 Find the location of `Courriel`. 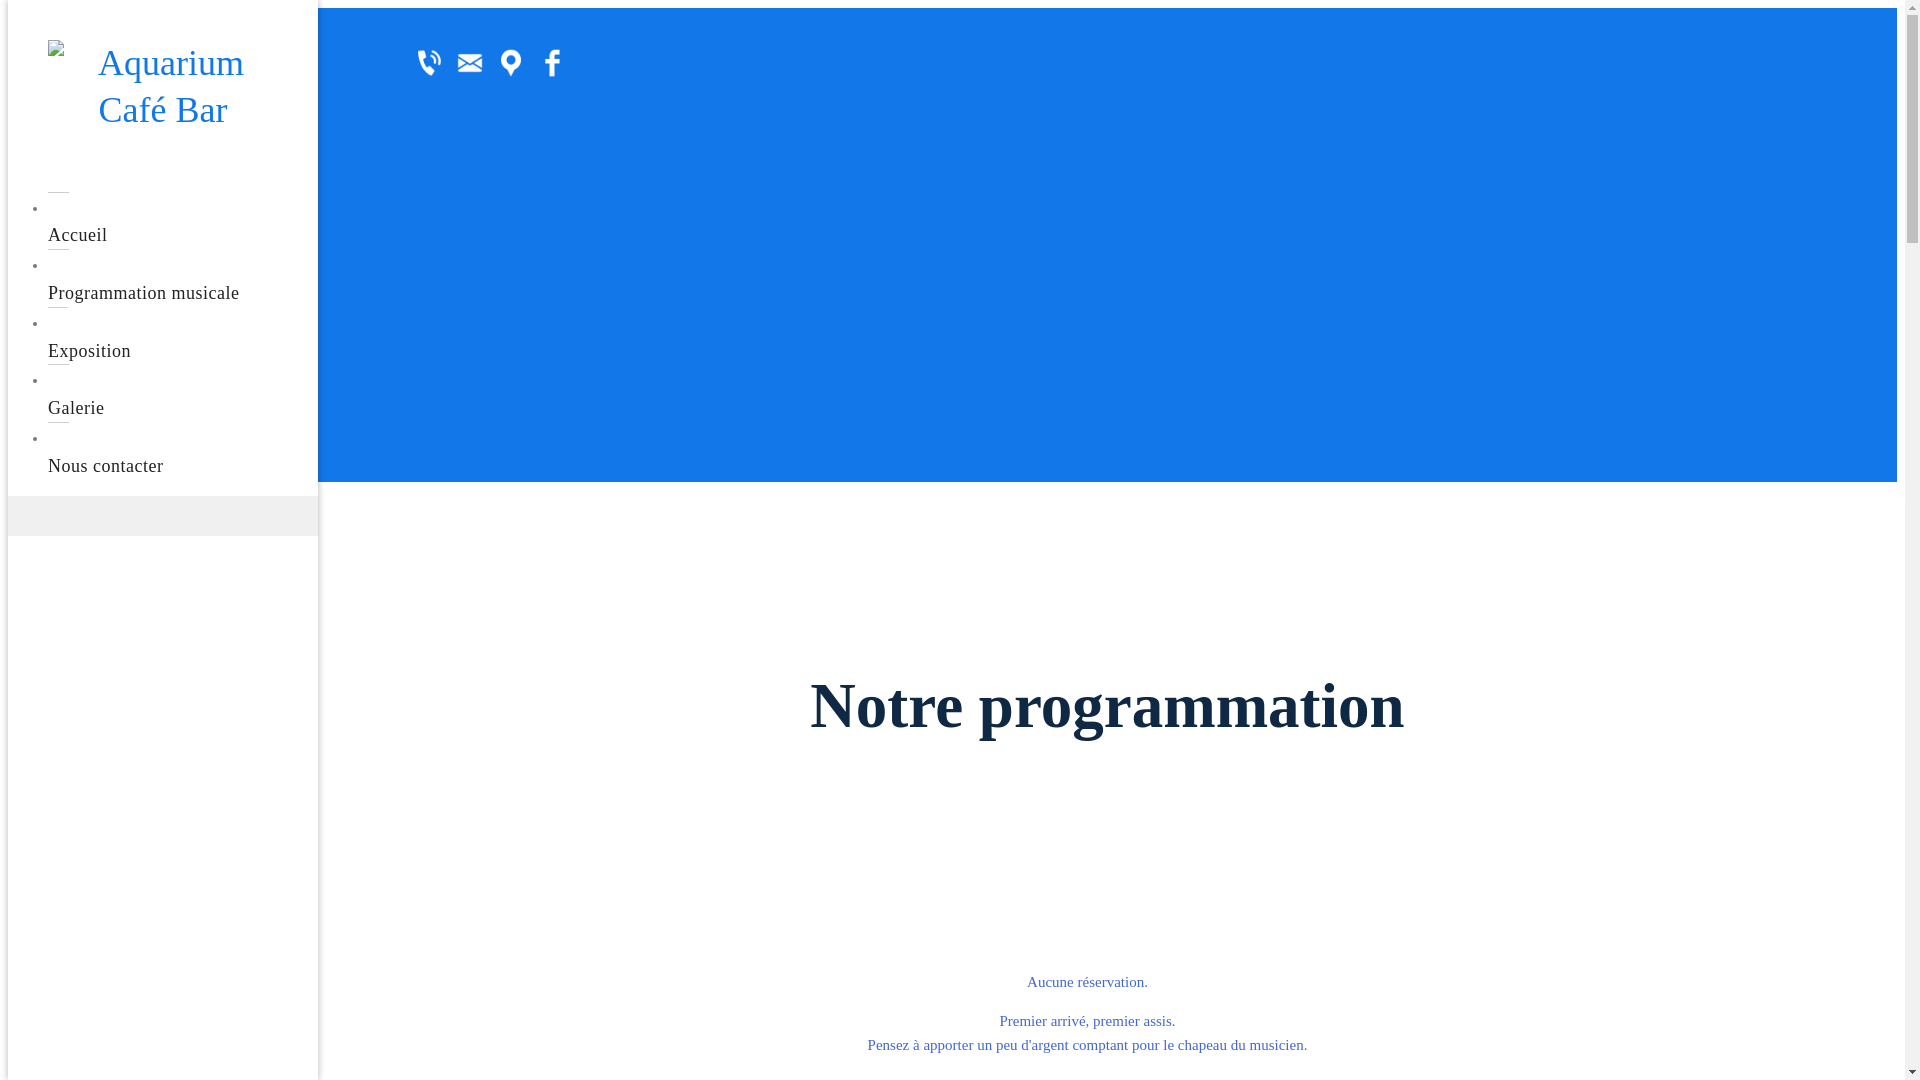

Courriel is located at coordinates (469, 63).